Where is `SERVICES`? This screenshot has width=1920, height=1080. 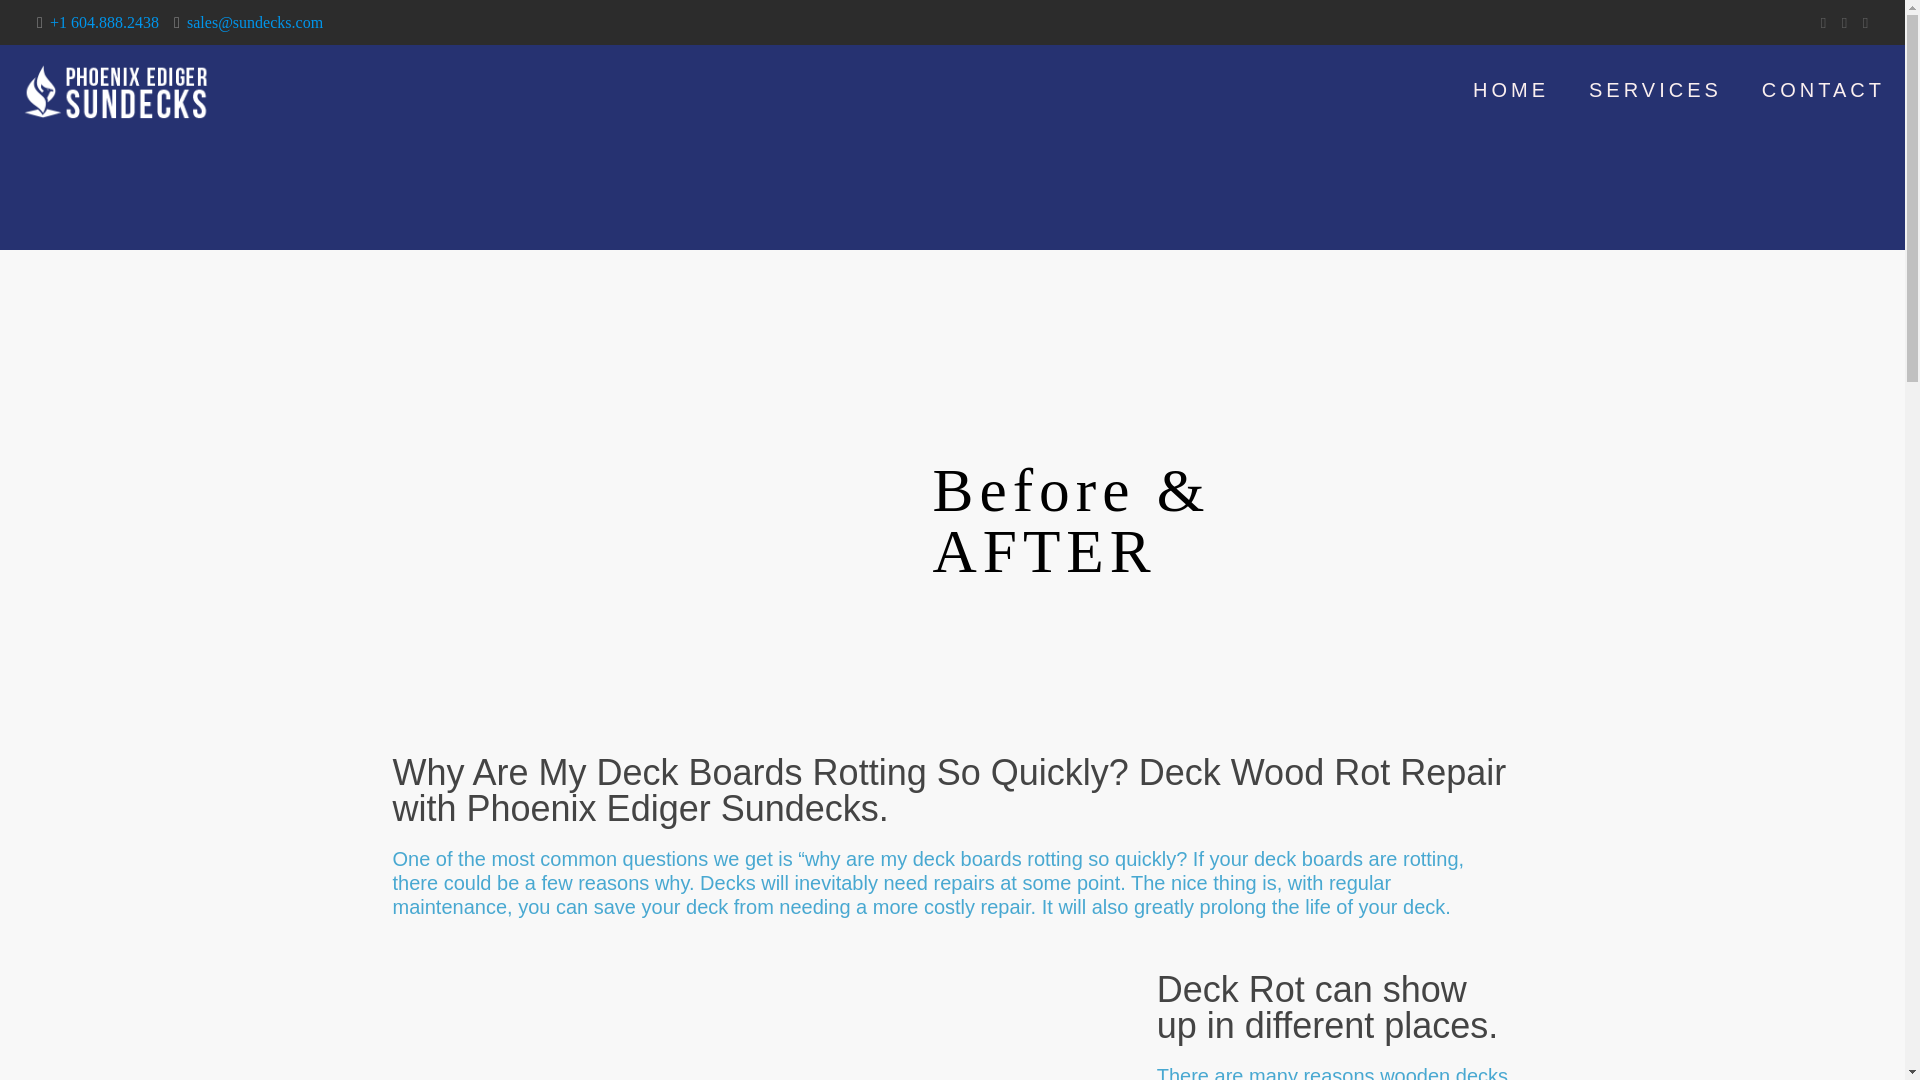
SERVICES is located at coordinates (1654, 90).